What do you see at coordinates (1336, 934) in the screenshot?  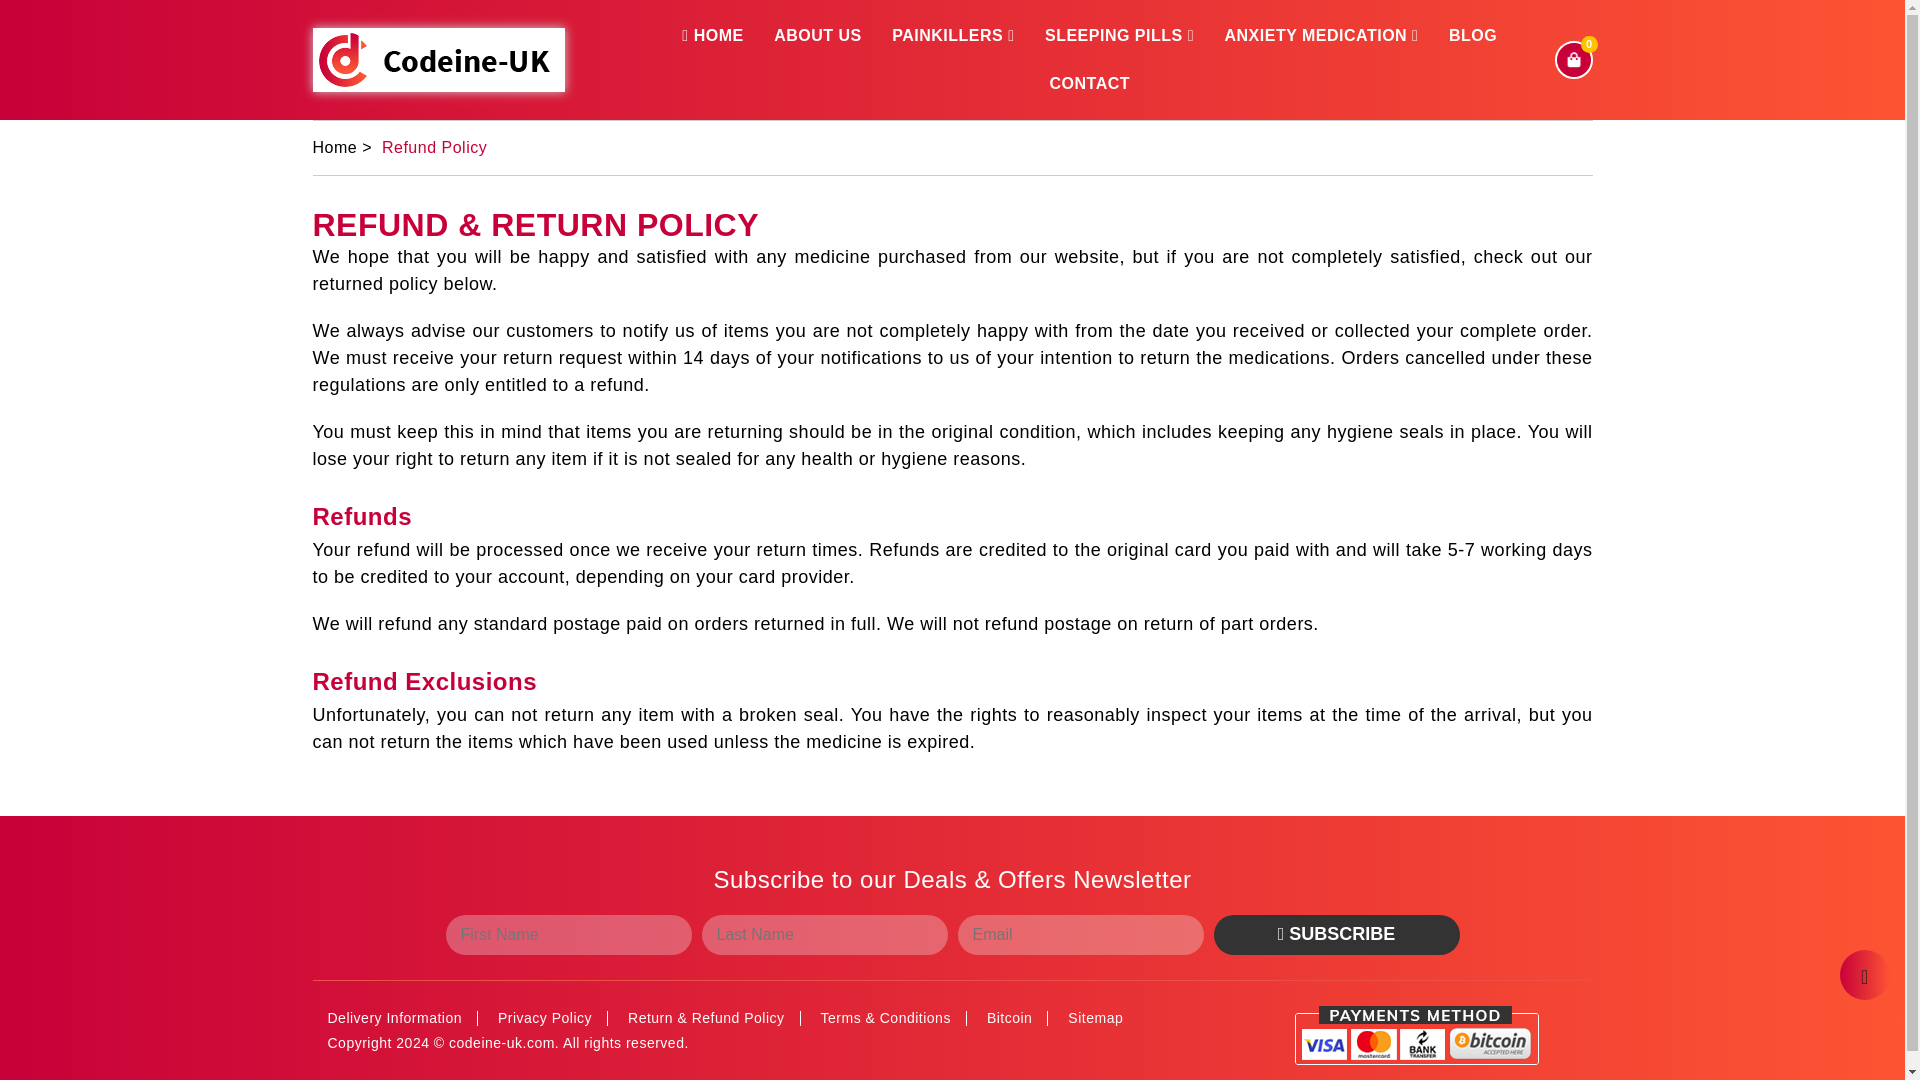 I see `SUBSCRIBE` at bounding box center [1336, 934].